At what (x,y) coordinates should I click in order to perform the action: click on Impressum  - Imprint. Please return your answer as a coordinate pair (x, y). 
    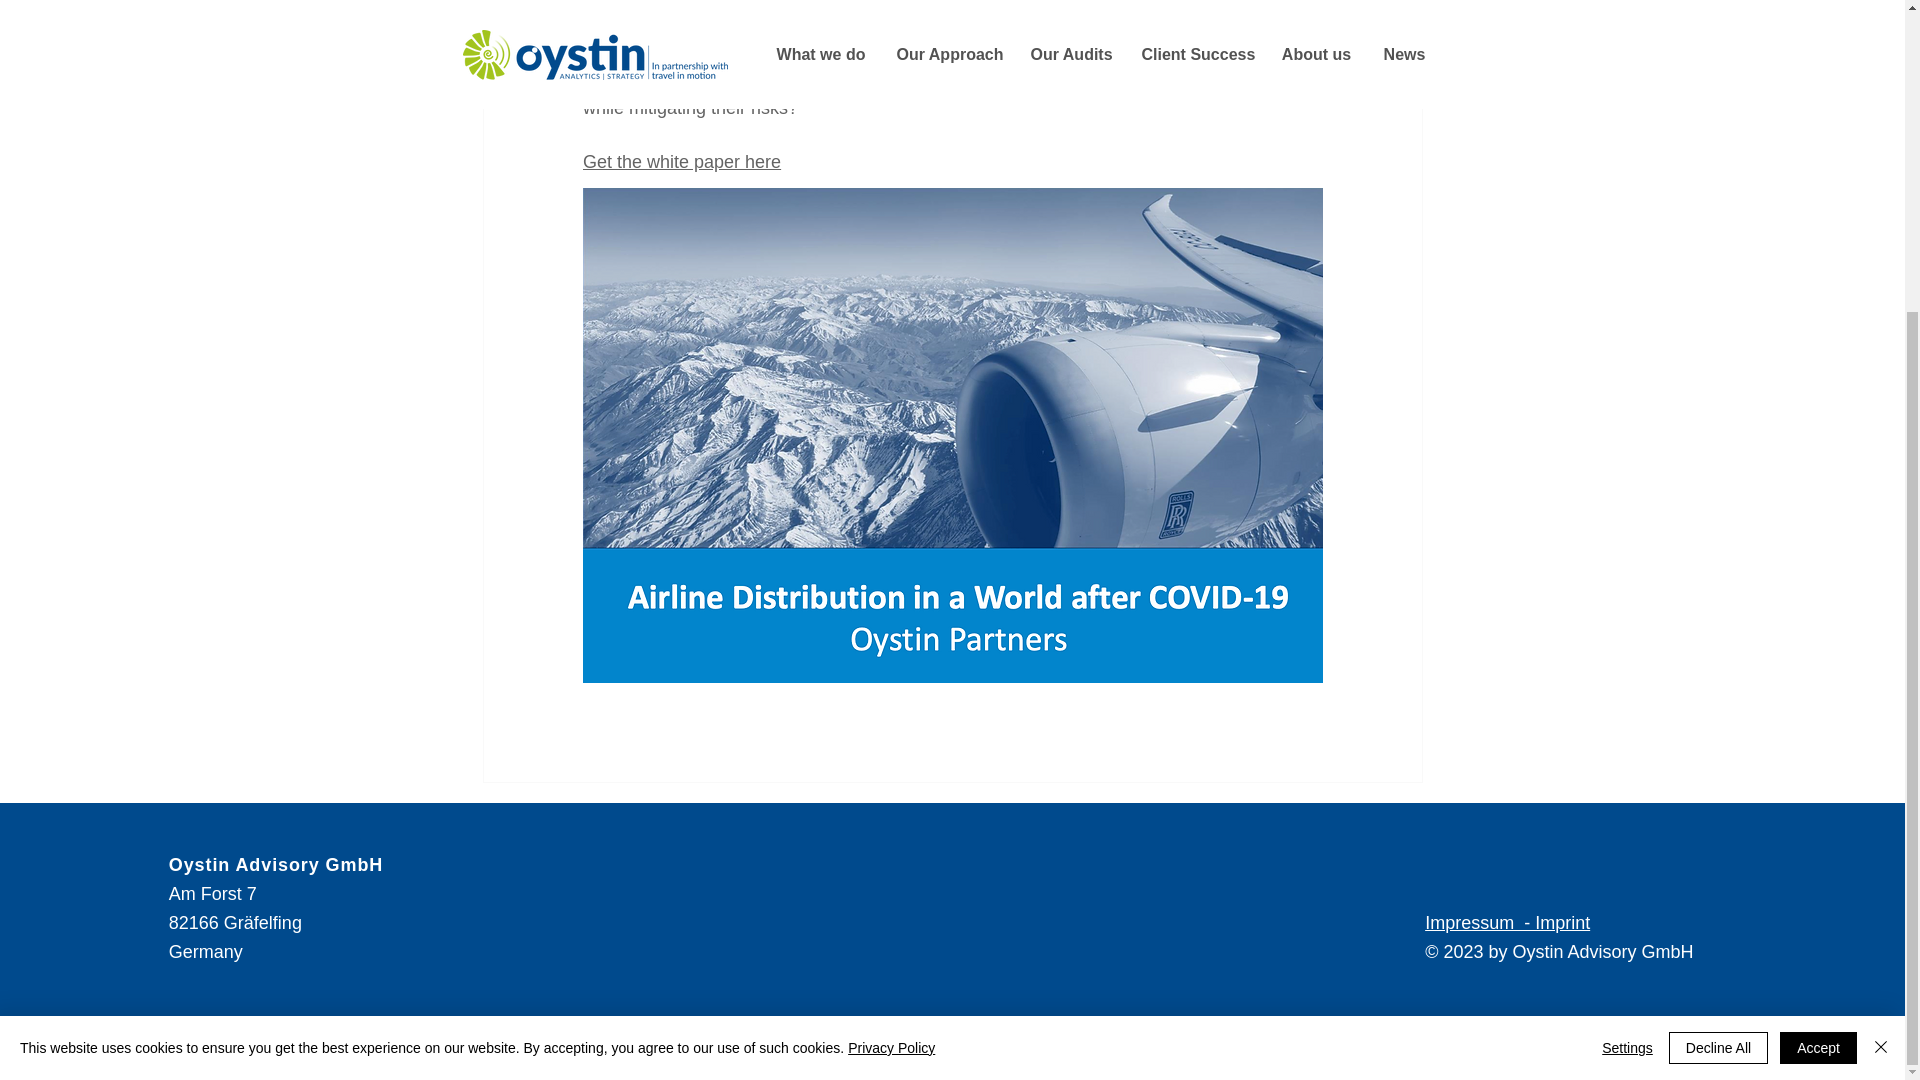
    Looking at the image, I should click on (1506, 922).